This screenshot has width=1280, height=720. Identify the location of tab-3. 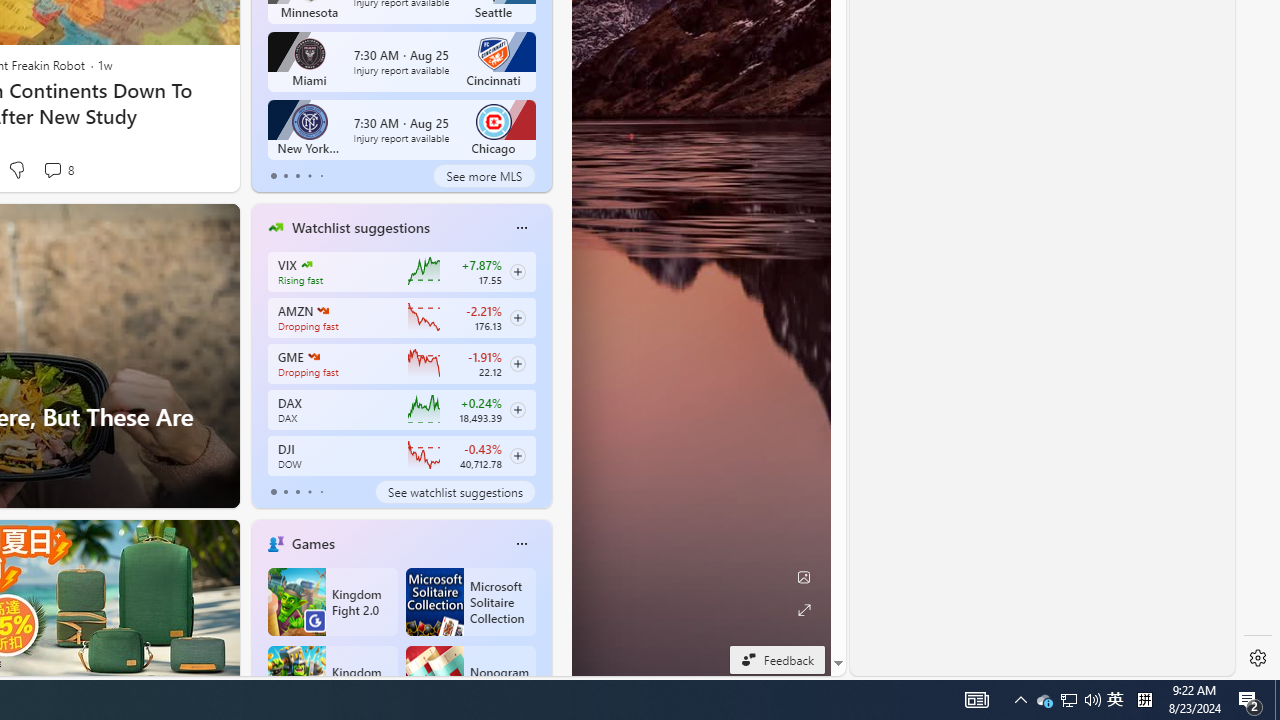
(310, 492).